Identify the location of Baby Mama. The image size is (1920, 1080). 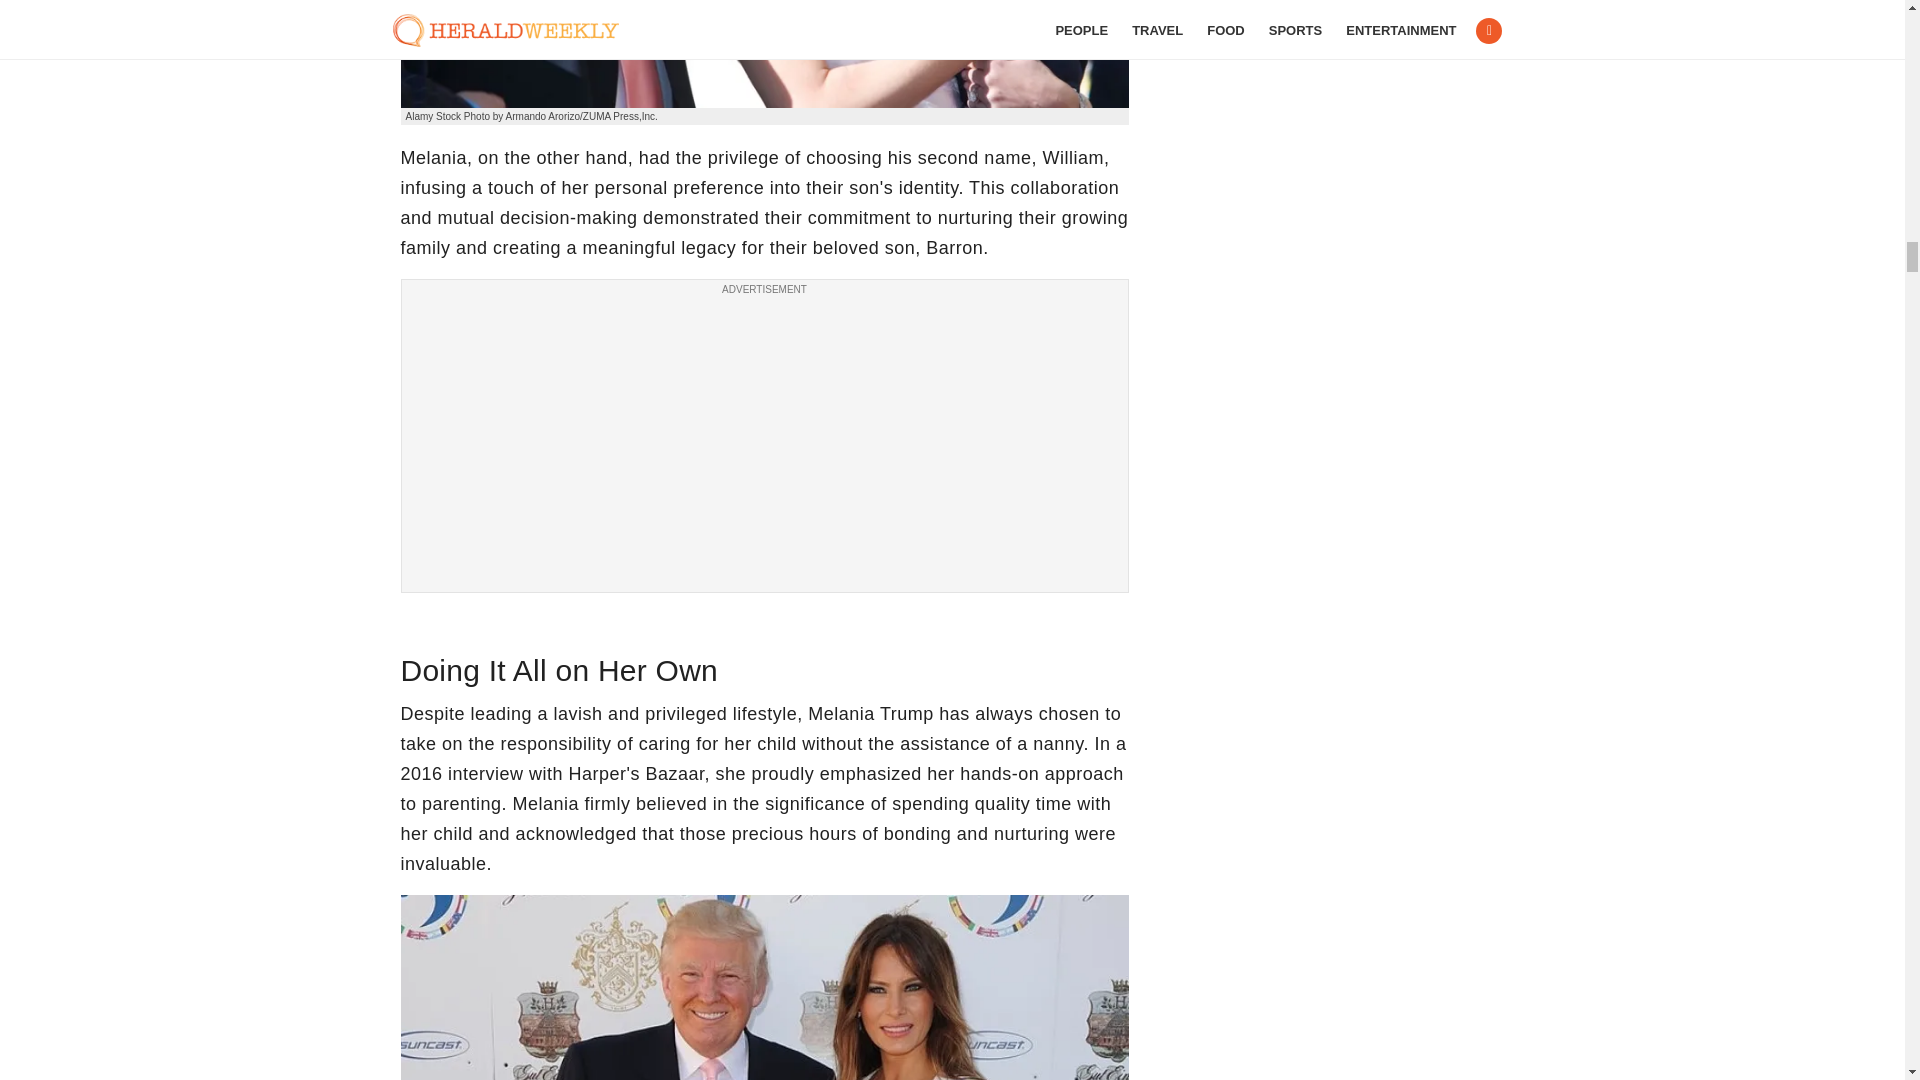
(764, 54).